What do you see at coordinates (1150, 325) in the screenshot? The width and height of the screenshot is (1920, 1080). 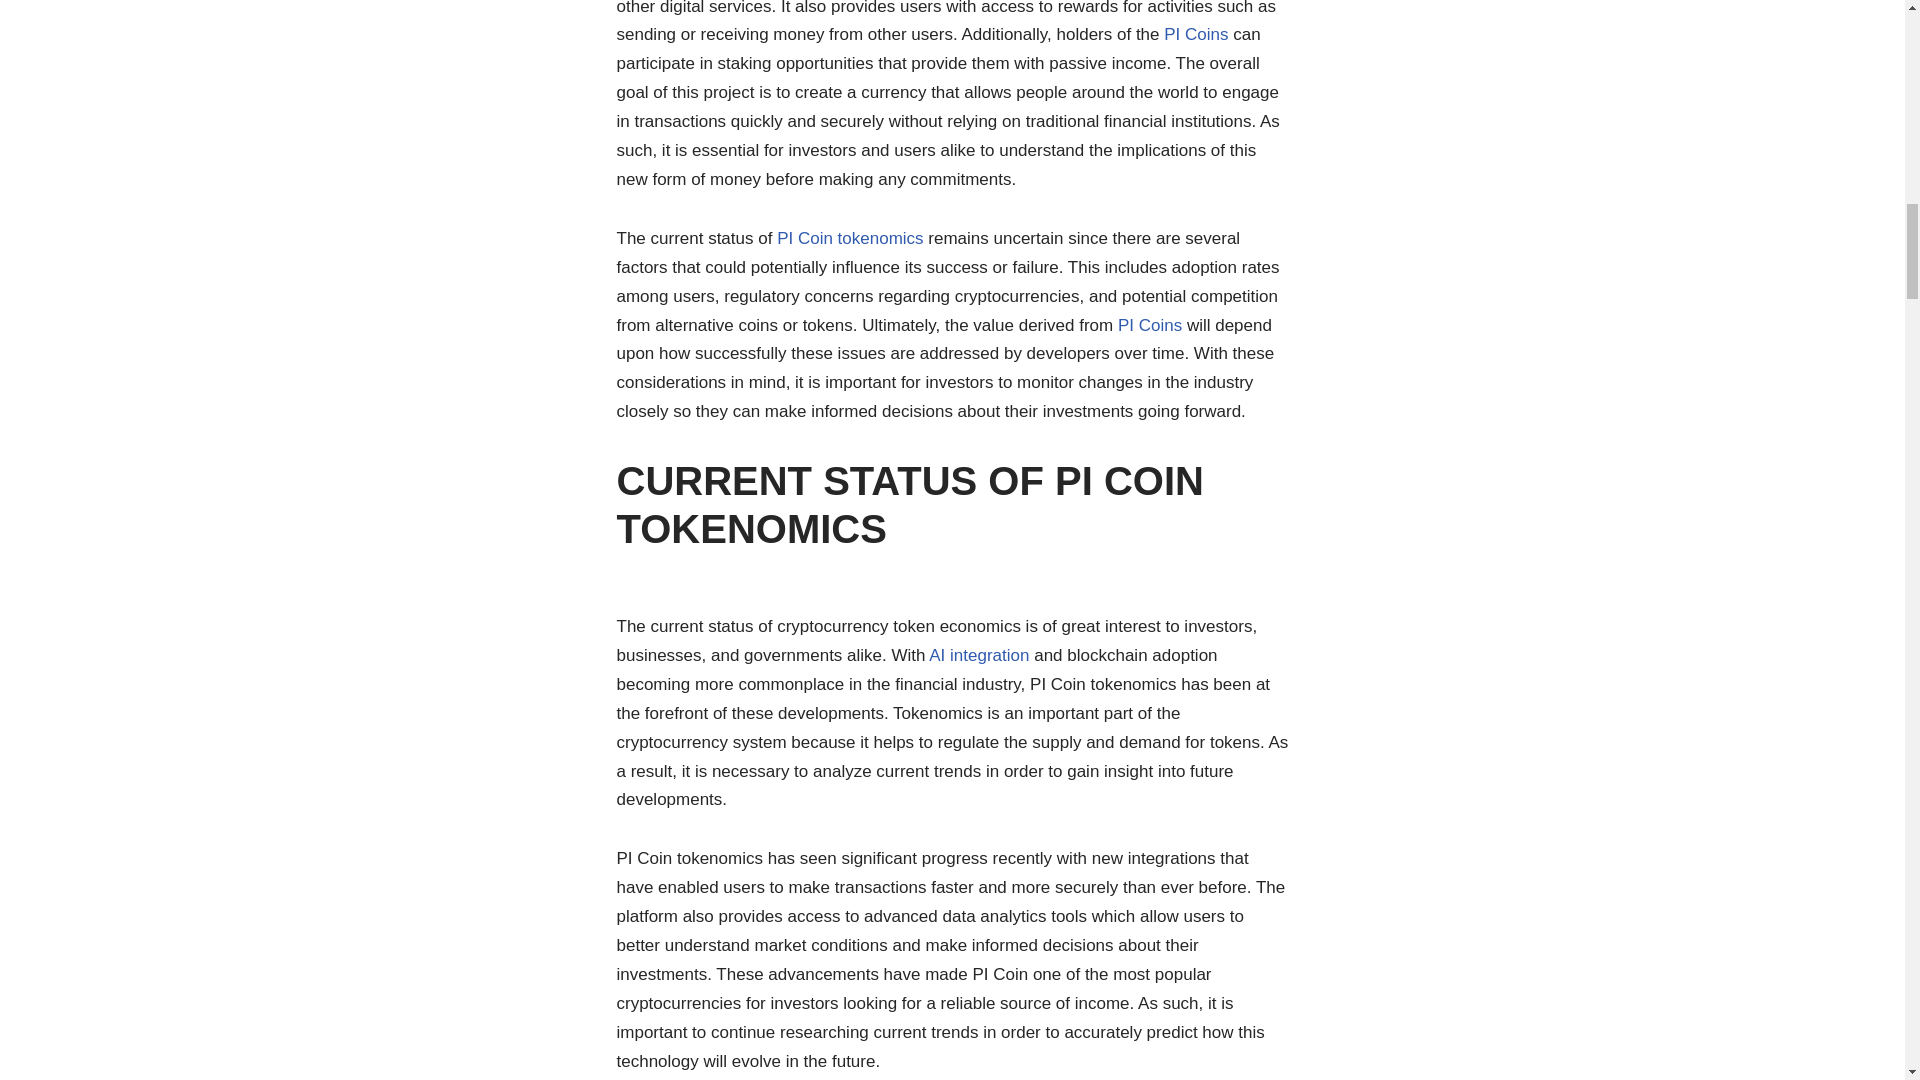 I see `PI Coins` at bounding box center [1150, 325].